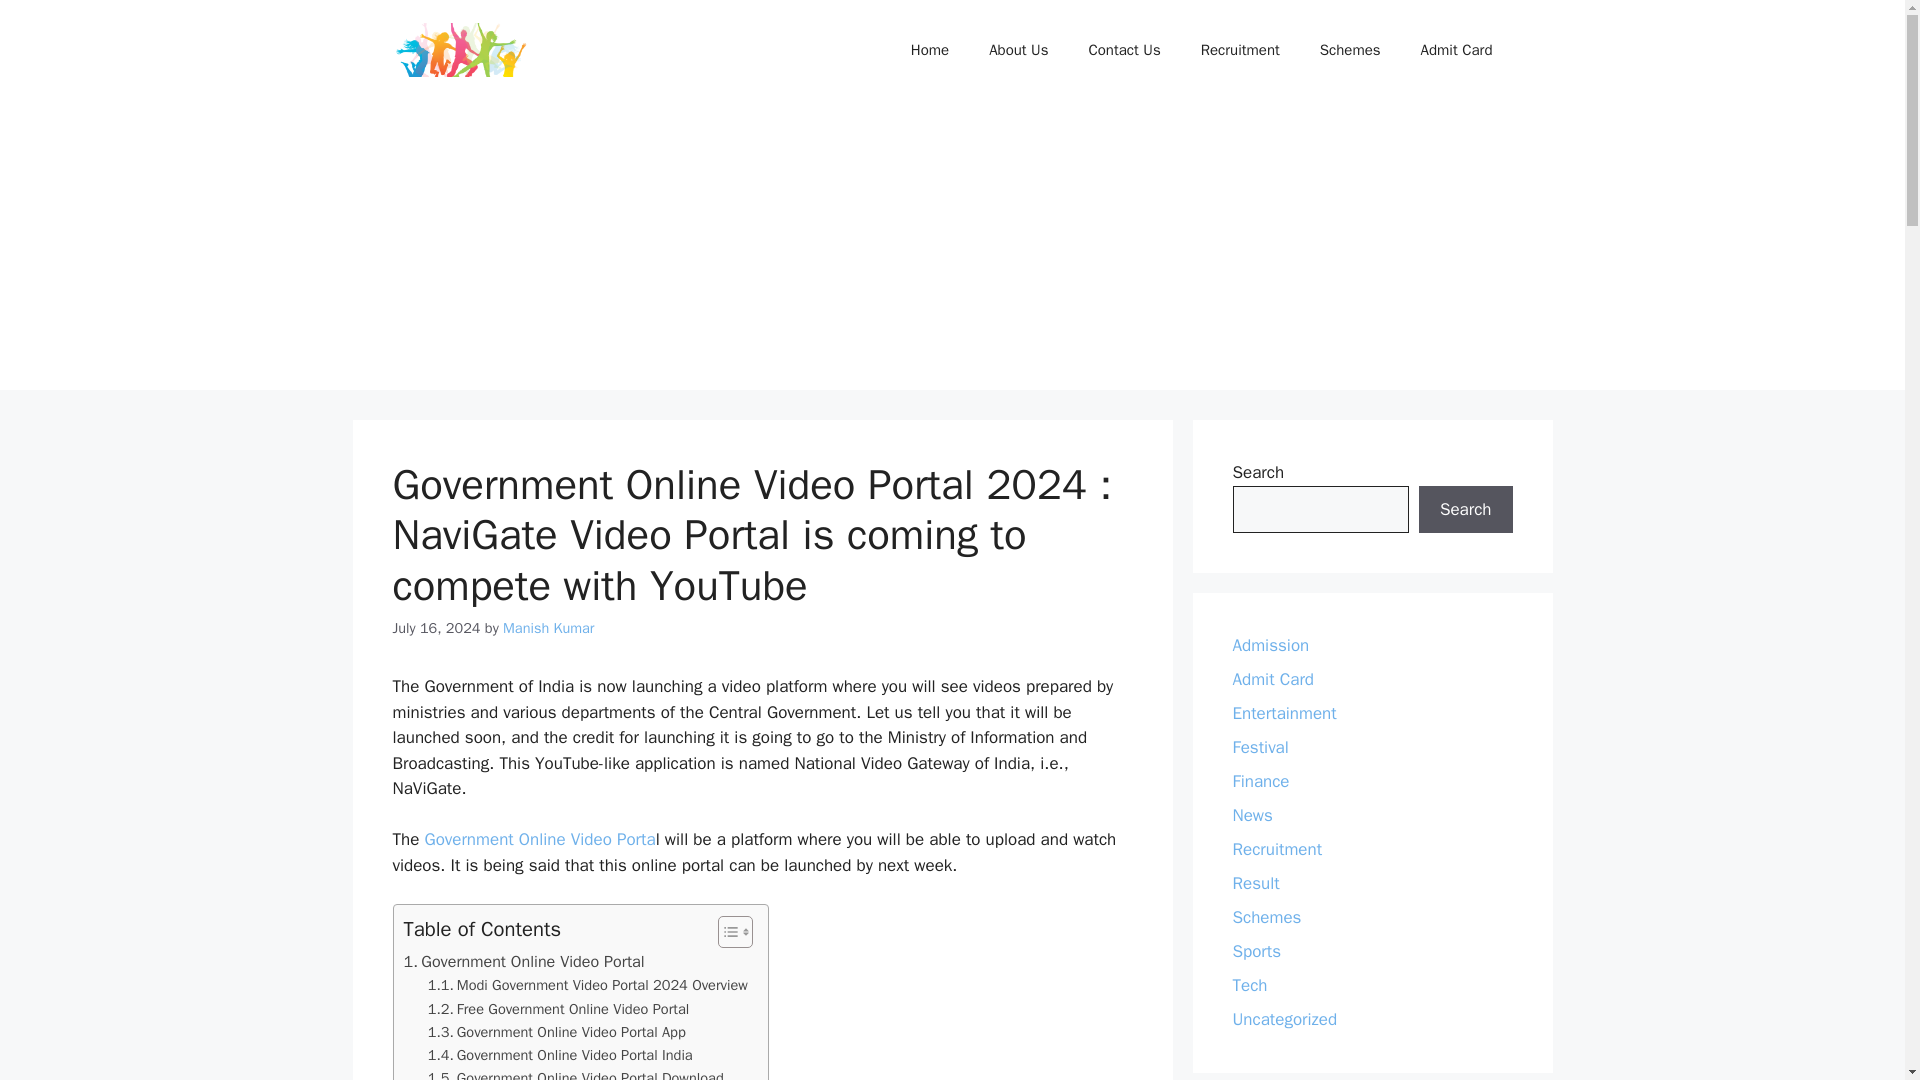  I want to click on Schemes, so click(1350, 50).